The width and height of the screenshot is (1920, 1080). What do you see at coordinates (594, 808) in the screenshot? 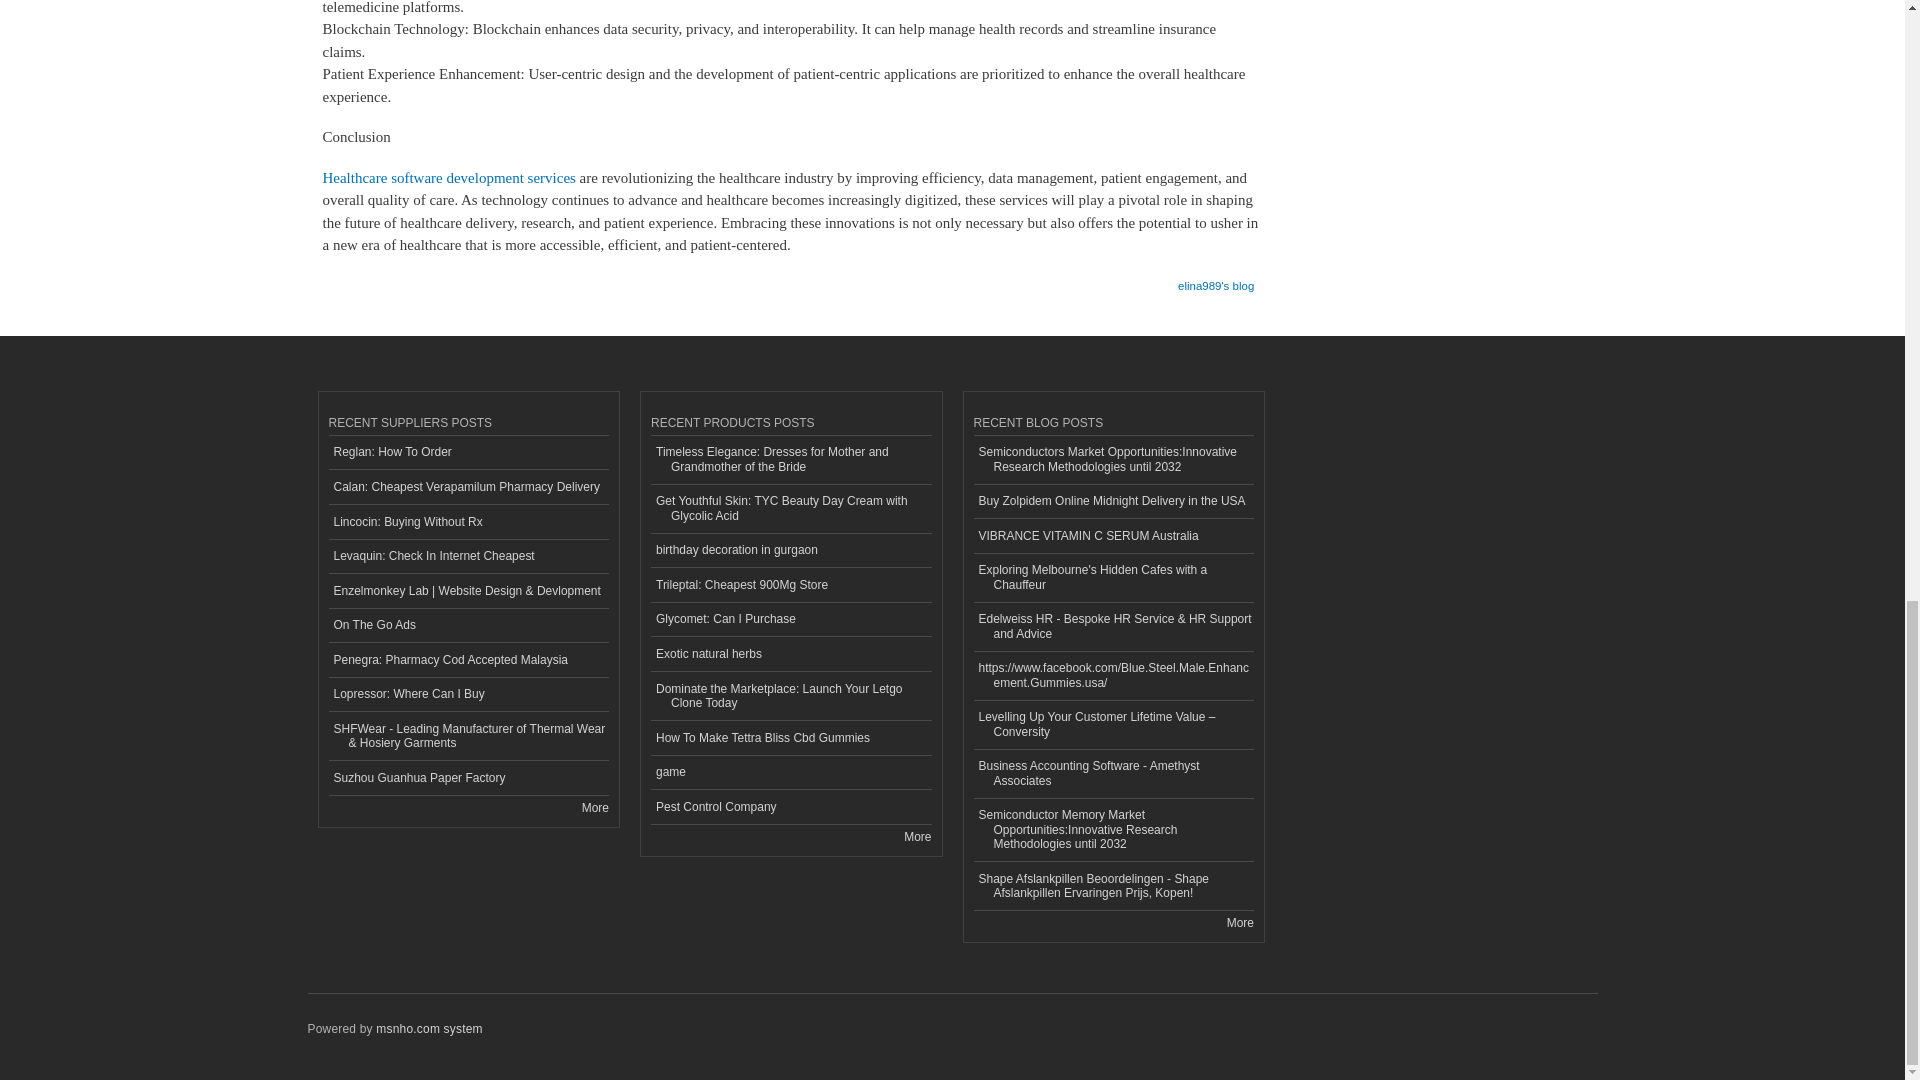
I see `Read the latest suppliers entries.` at bounding box center [594, 808].